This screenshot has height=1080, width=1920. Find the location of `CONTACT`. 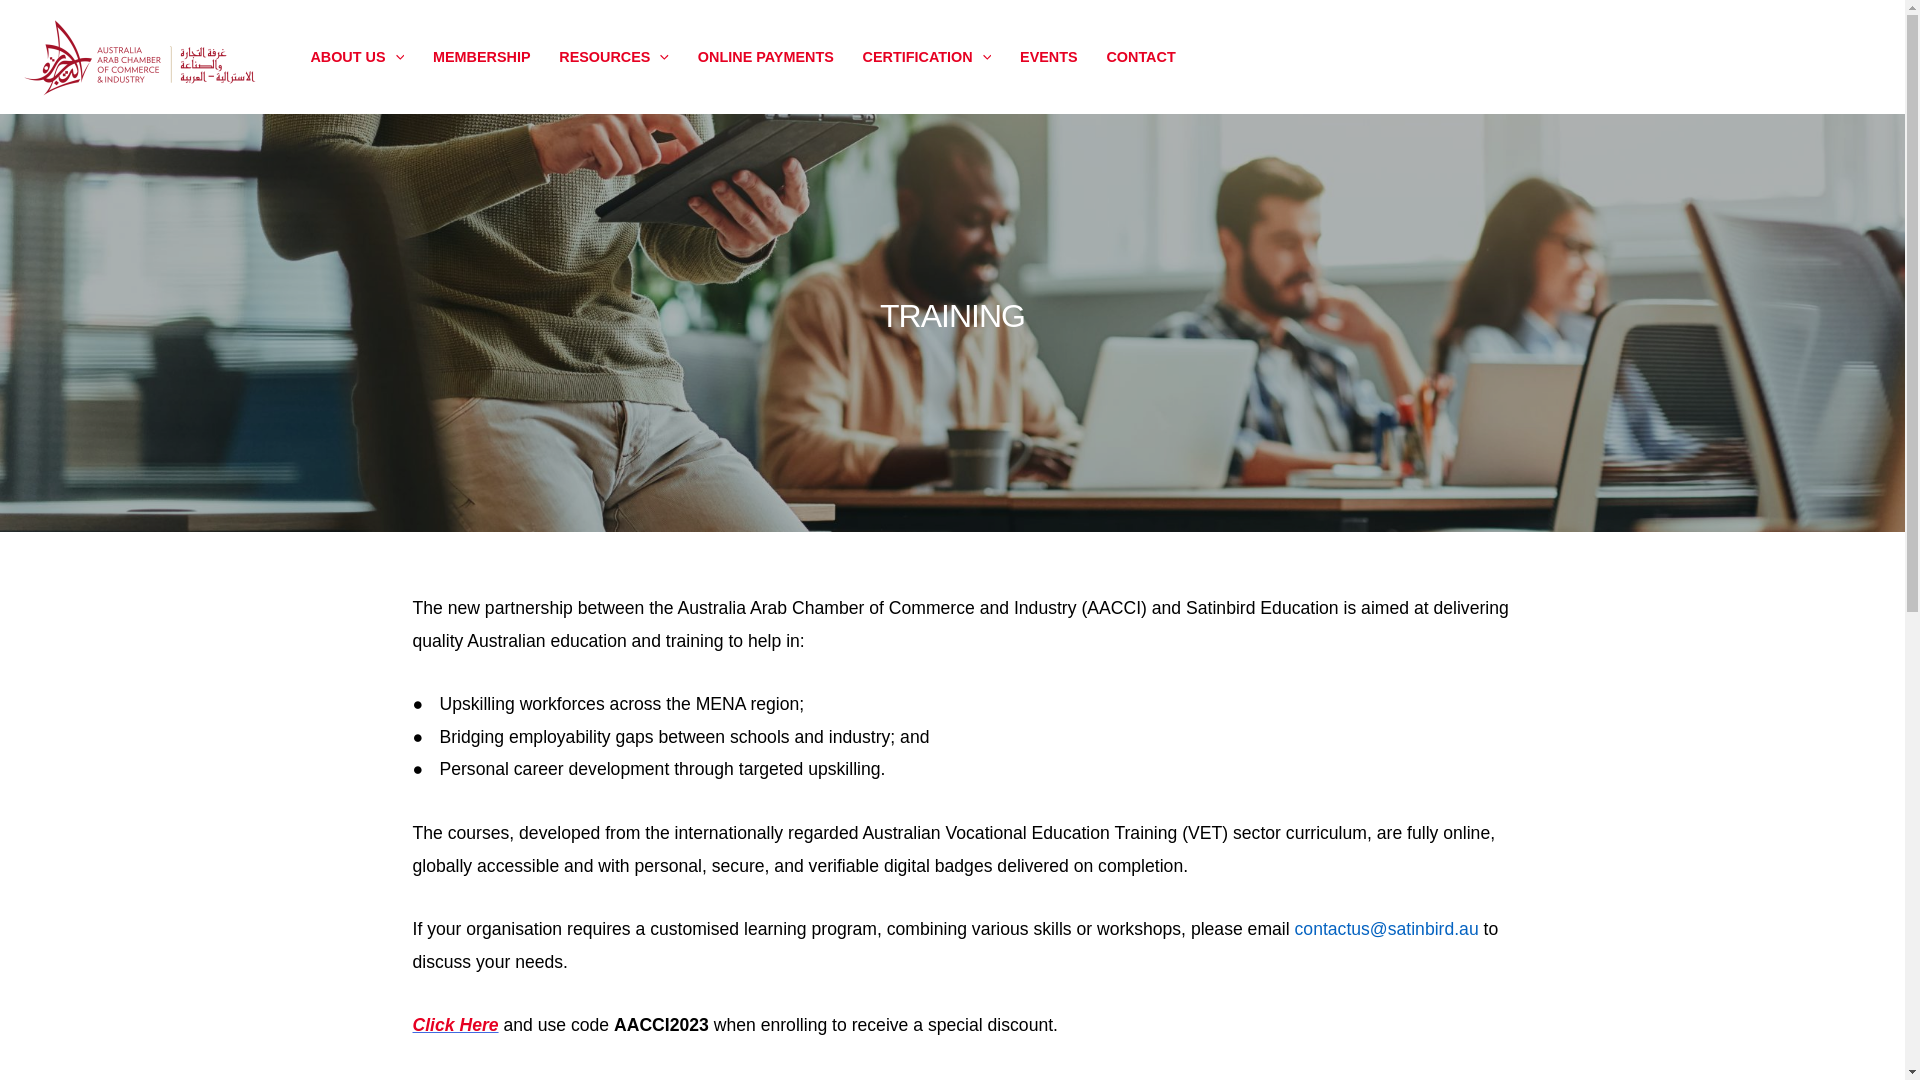

CONTACT is located at coordinates (1141, 57).